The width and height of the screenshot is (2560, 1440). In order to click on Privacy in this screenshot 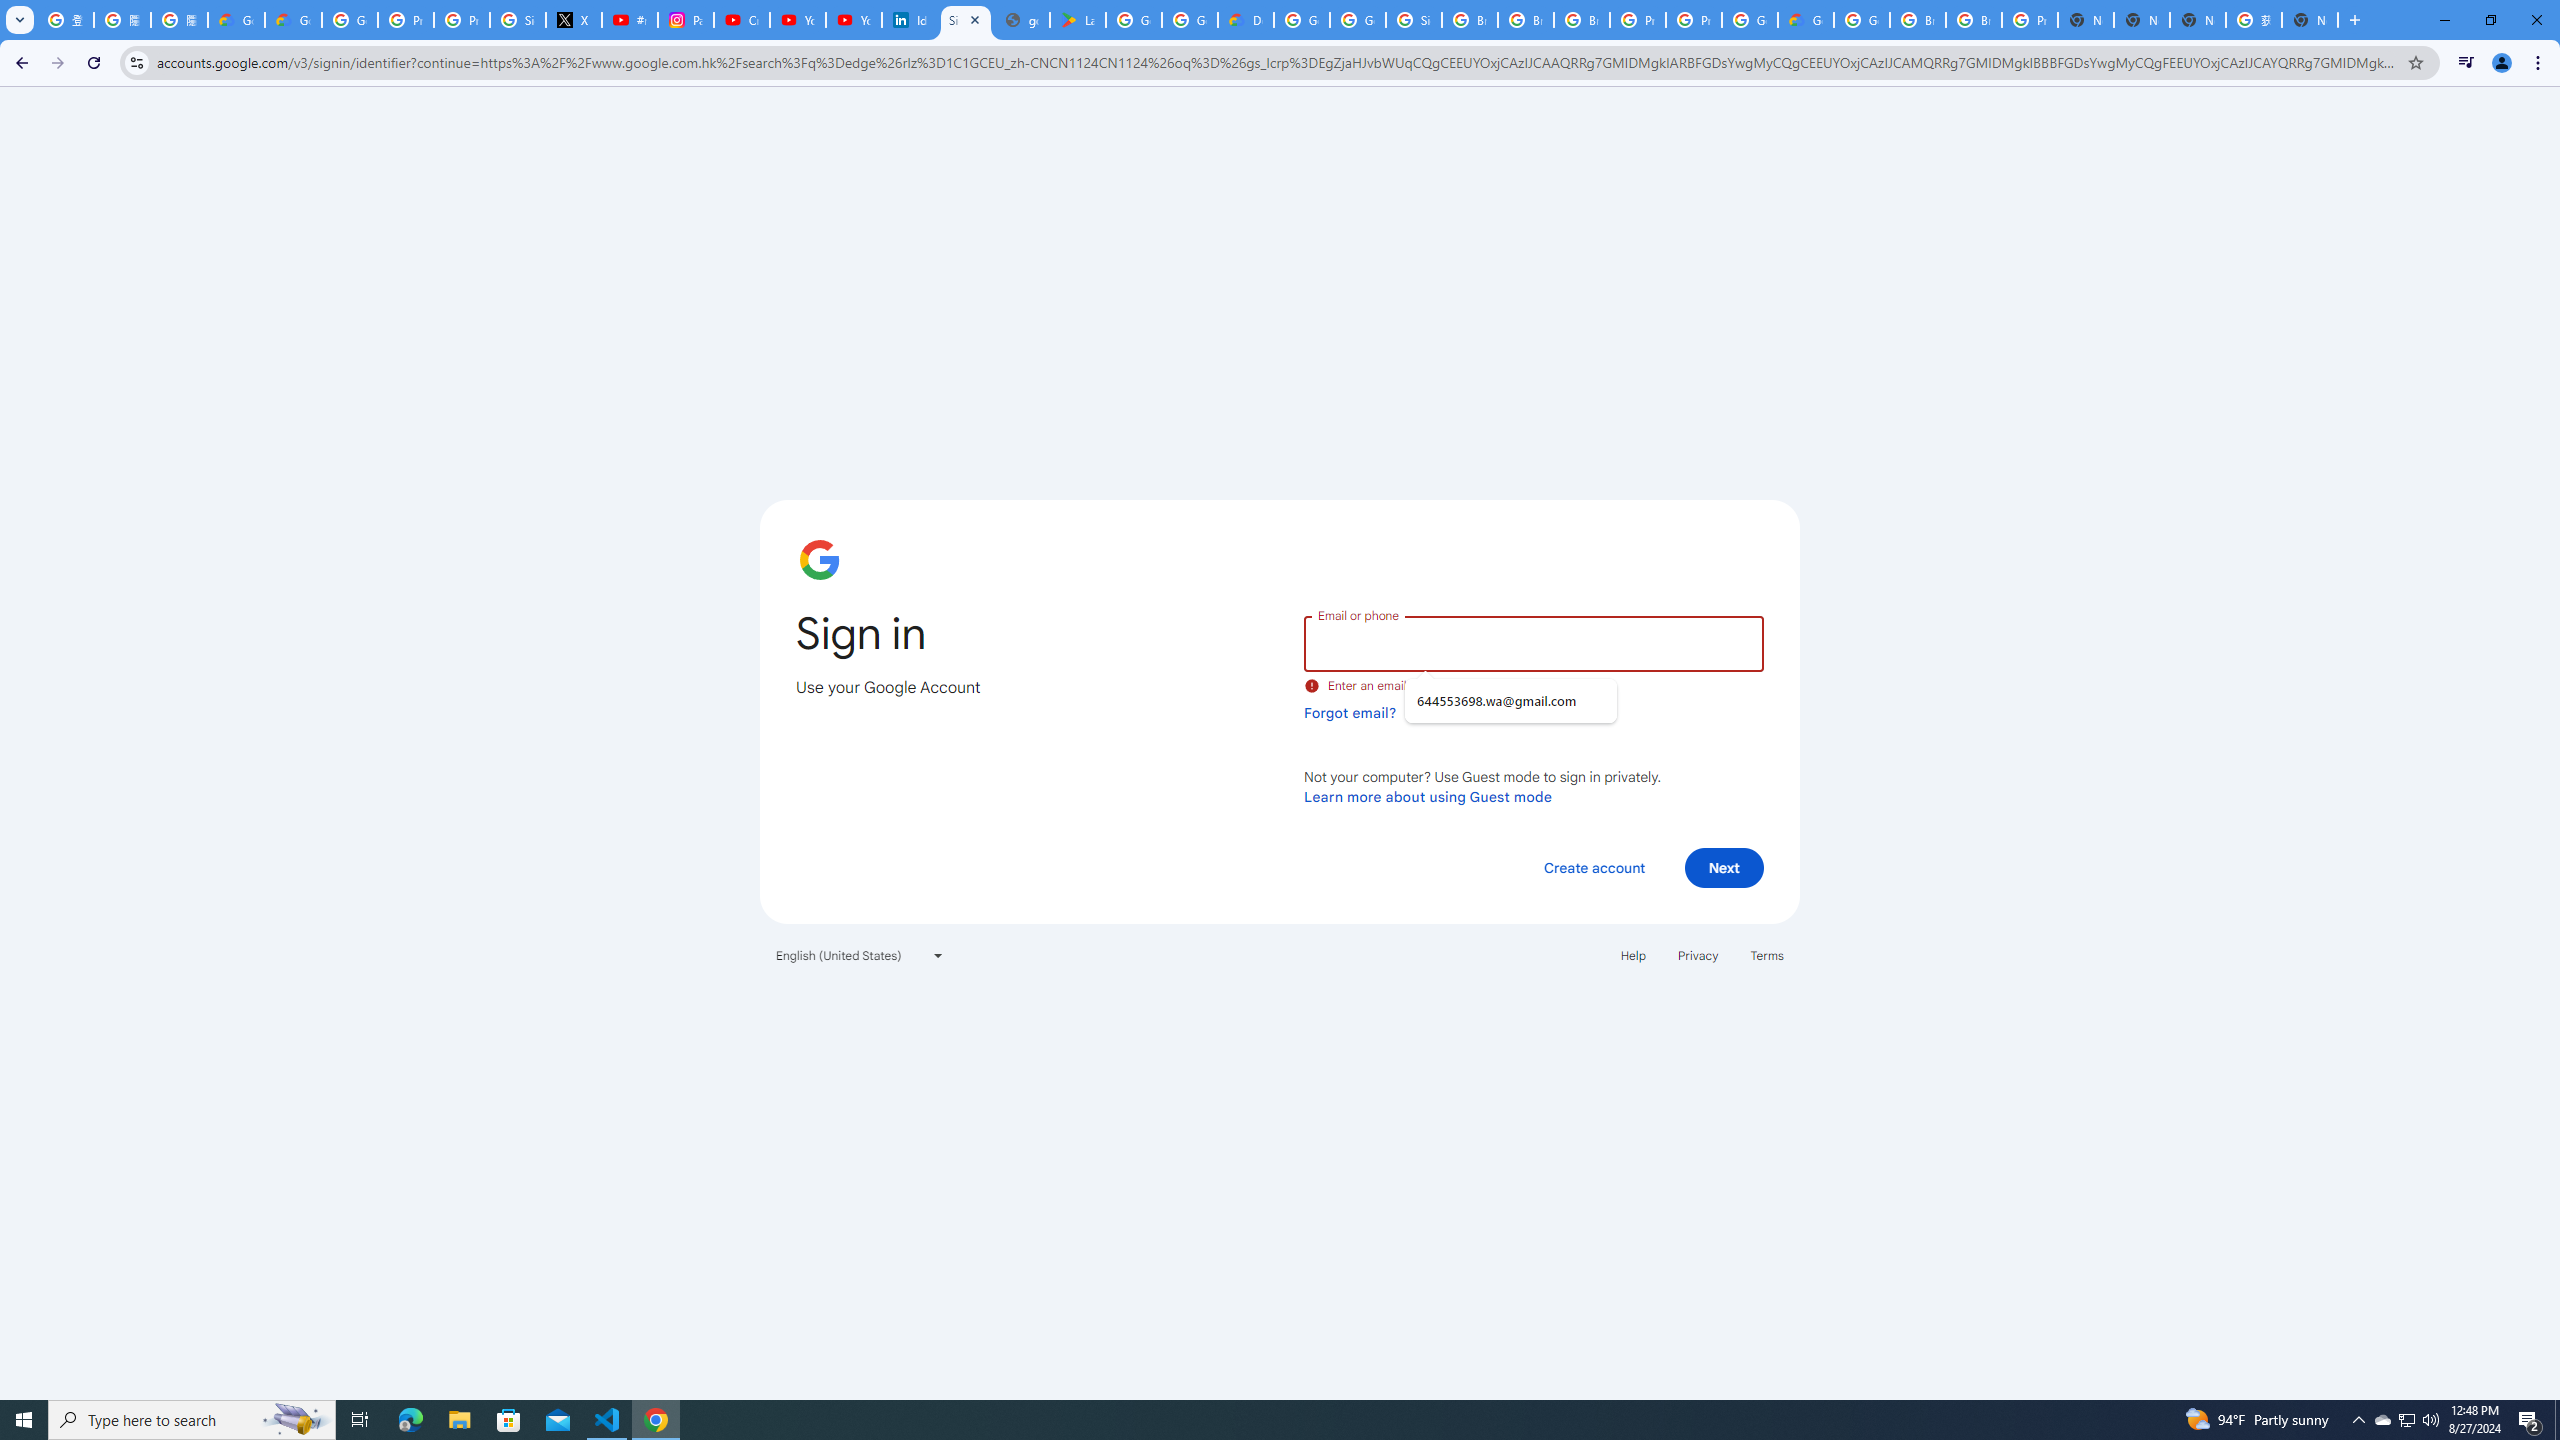, I will do `click(1697, 955)`.